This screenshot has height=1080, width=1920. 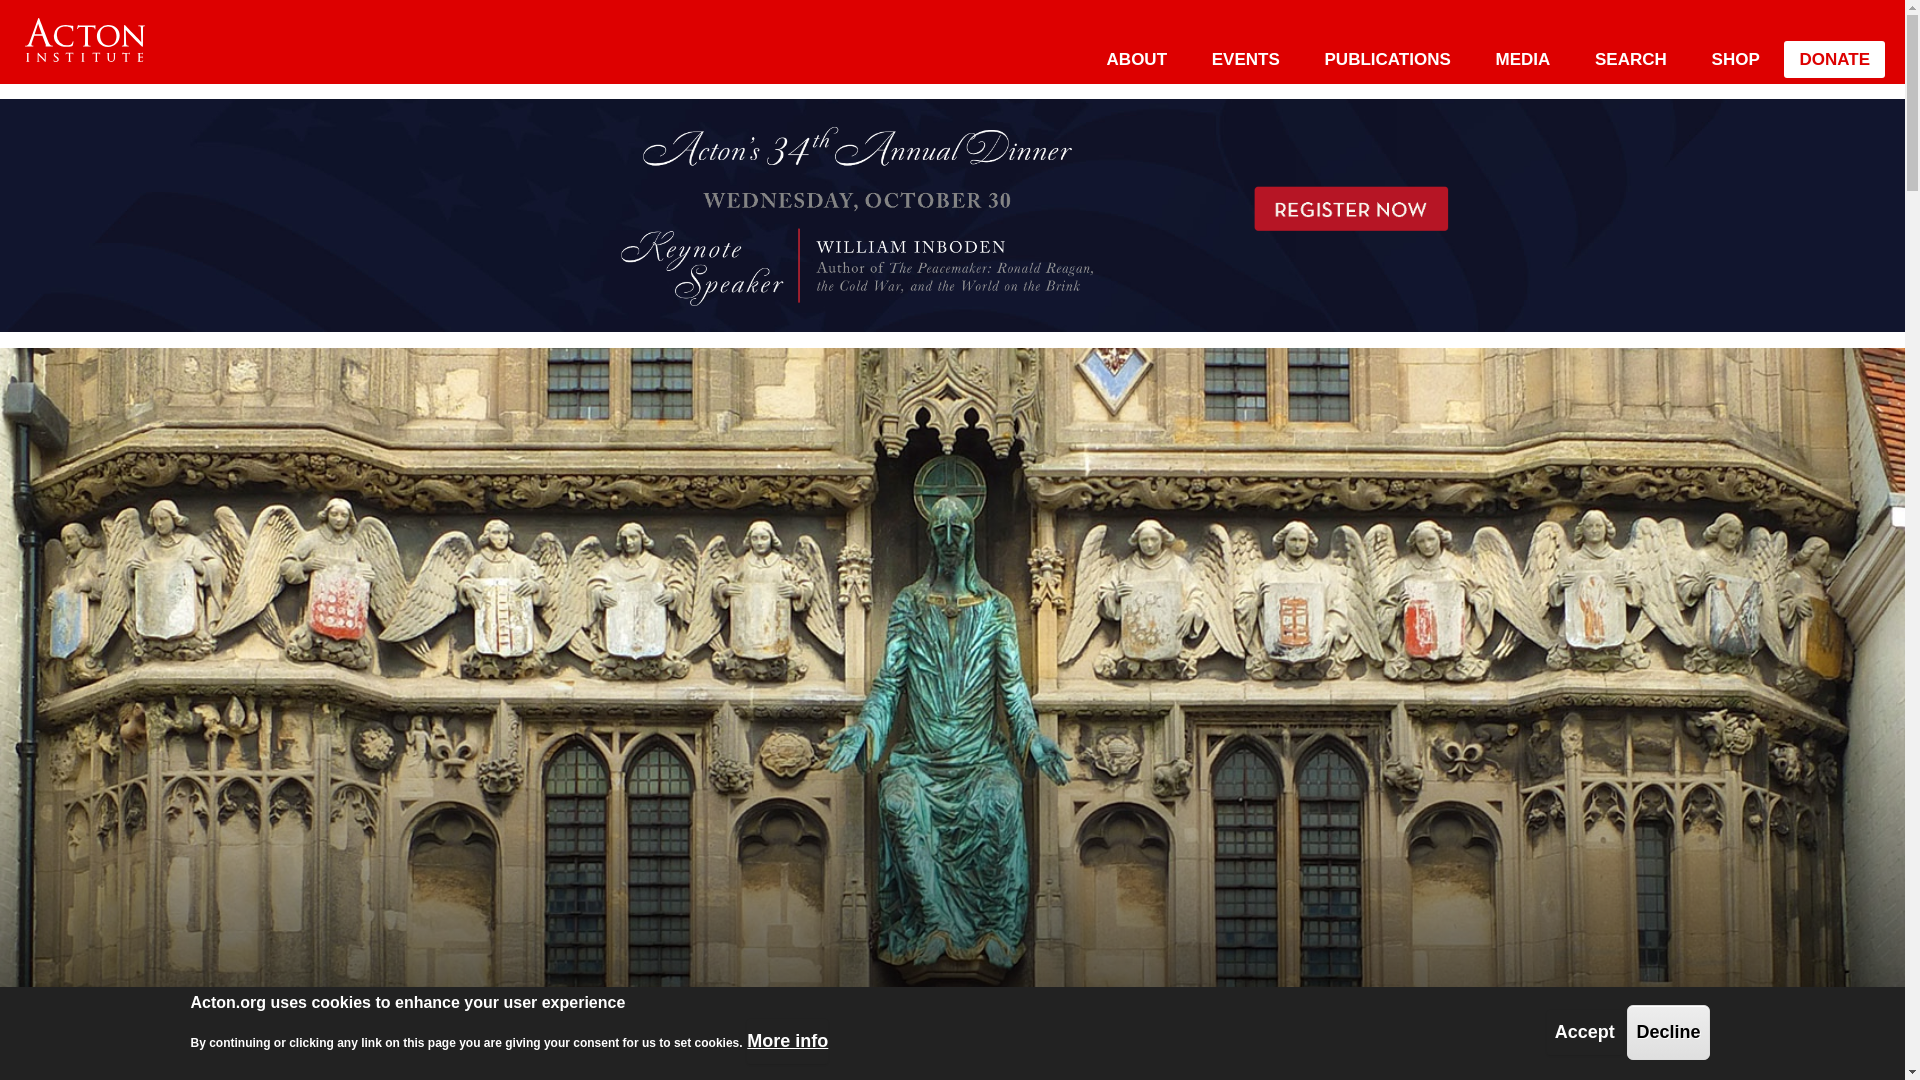 What do you see at coordinates (1246, 59) in the screenshot?
I see `Events` at bounding box center [1246, 59].